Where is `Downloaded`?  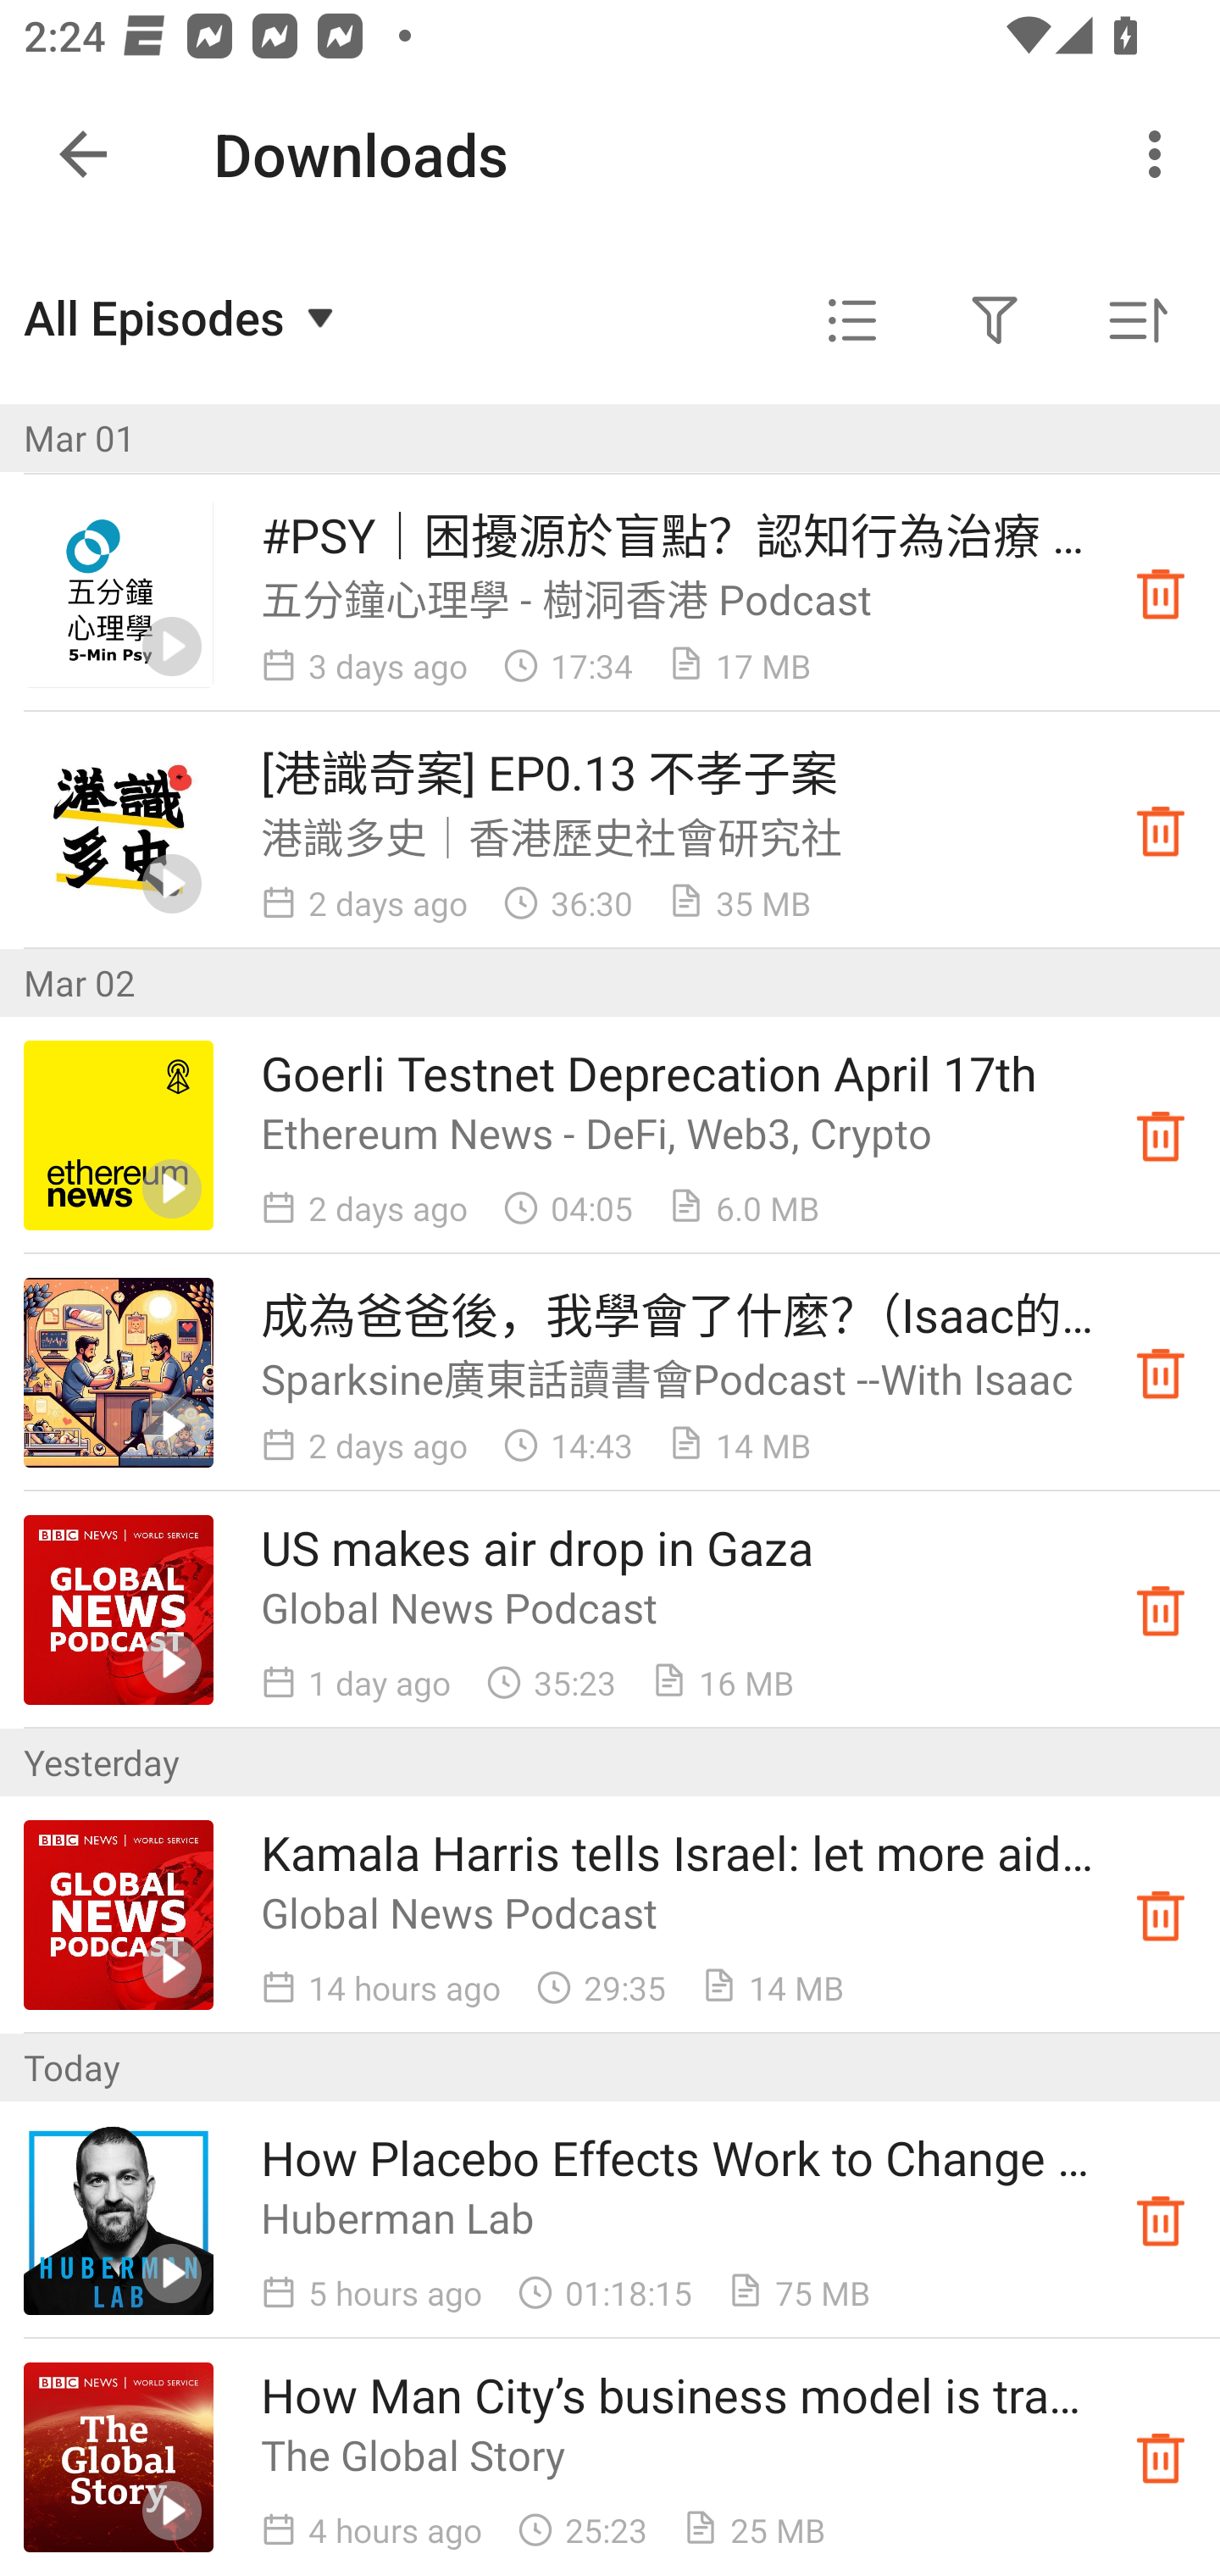 Downloaded is located at coordinates (1161, 1610).